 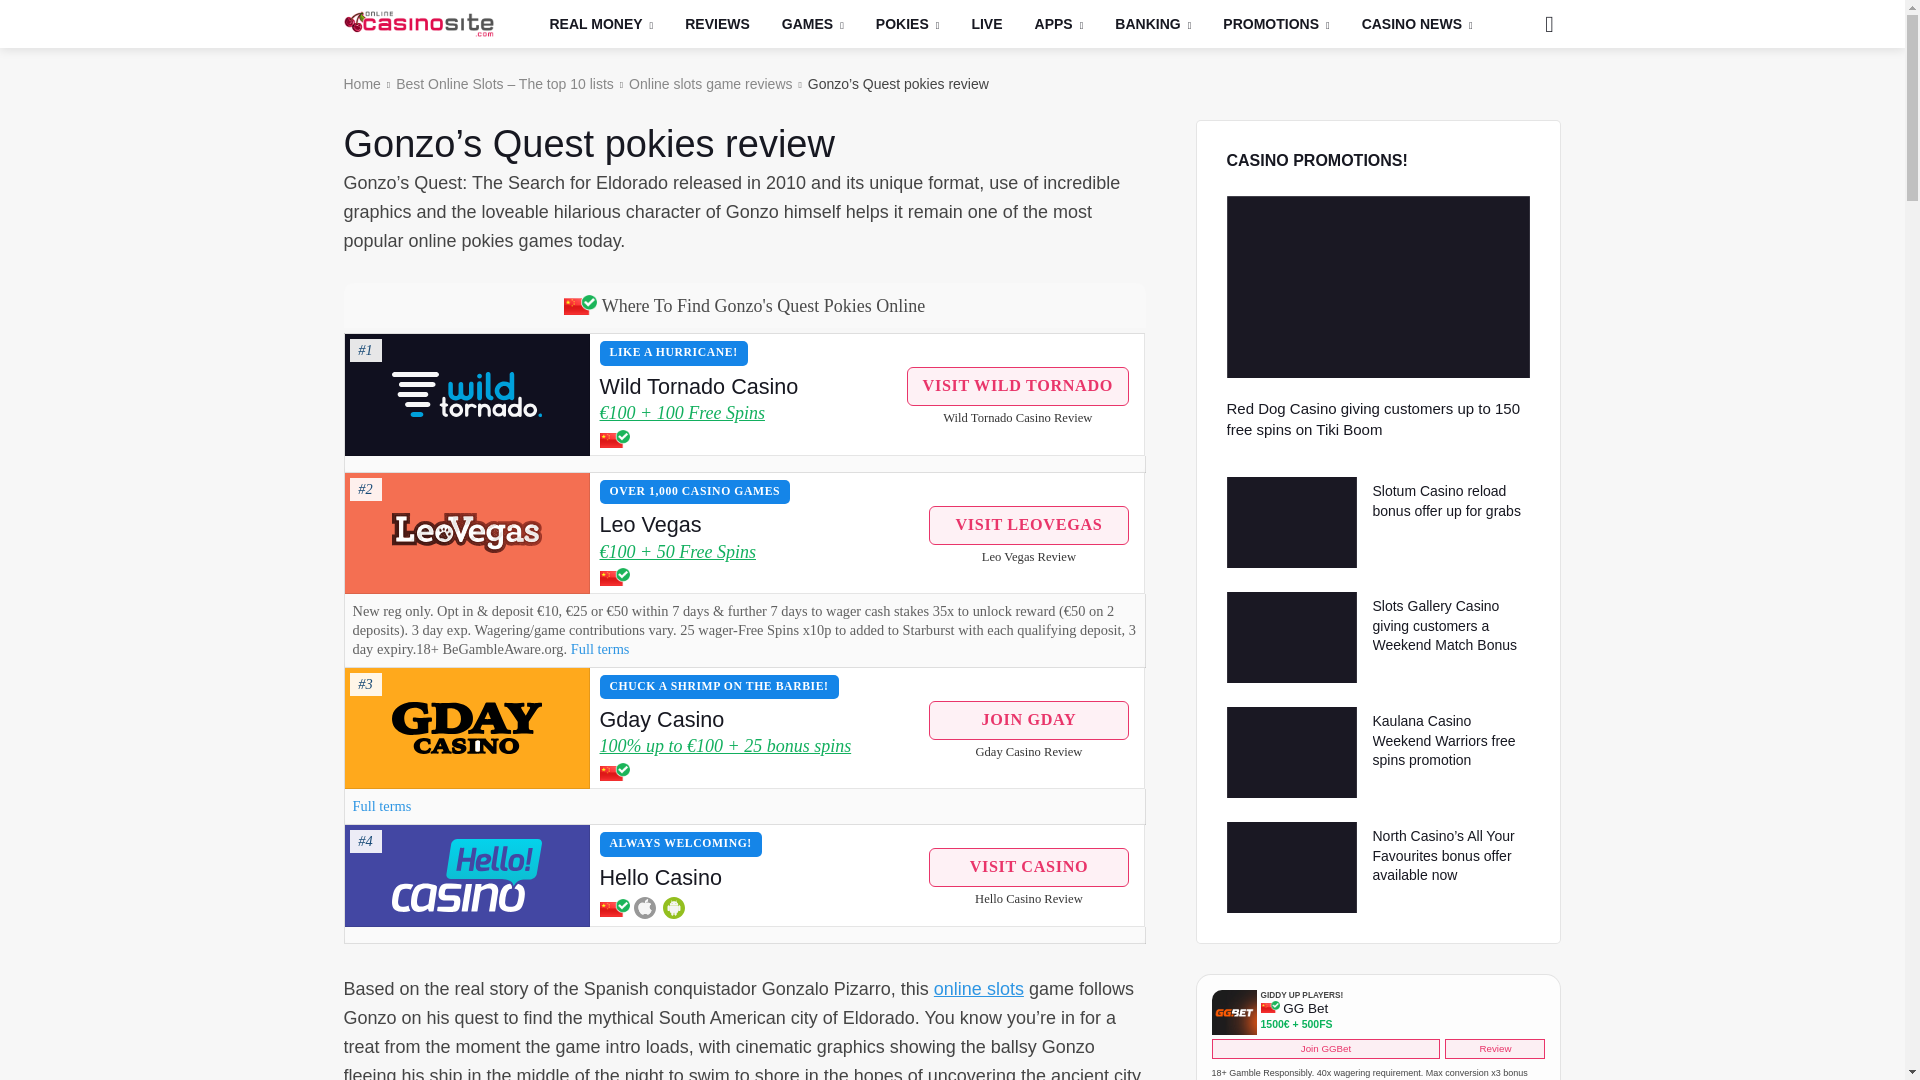 I want to click on Claim bonus at Wild Tornado, so click(x=748, y=414).